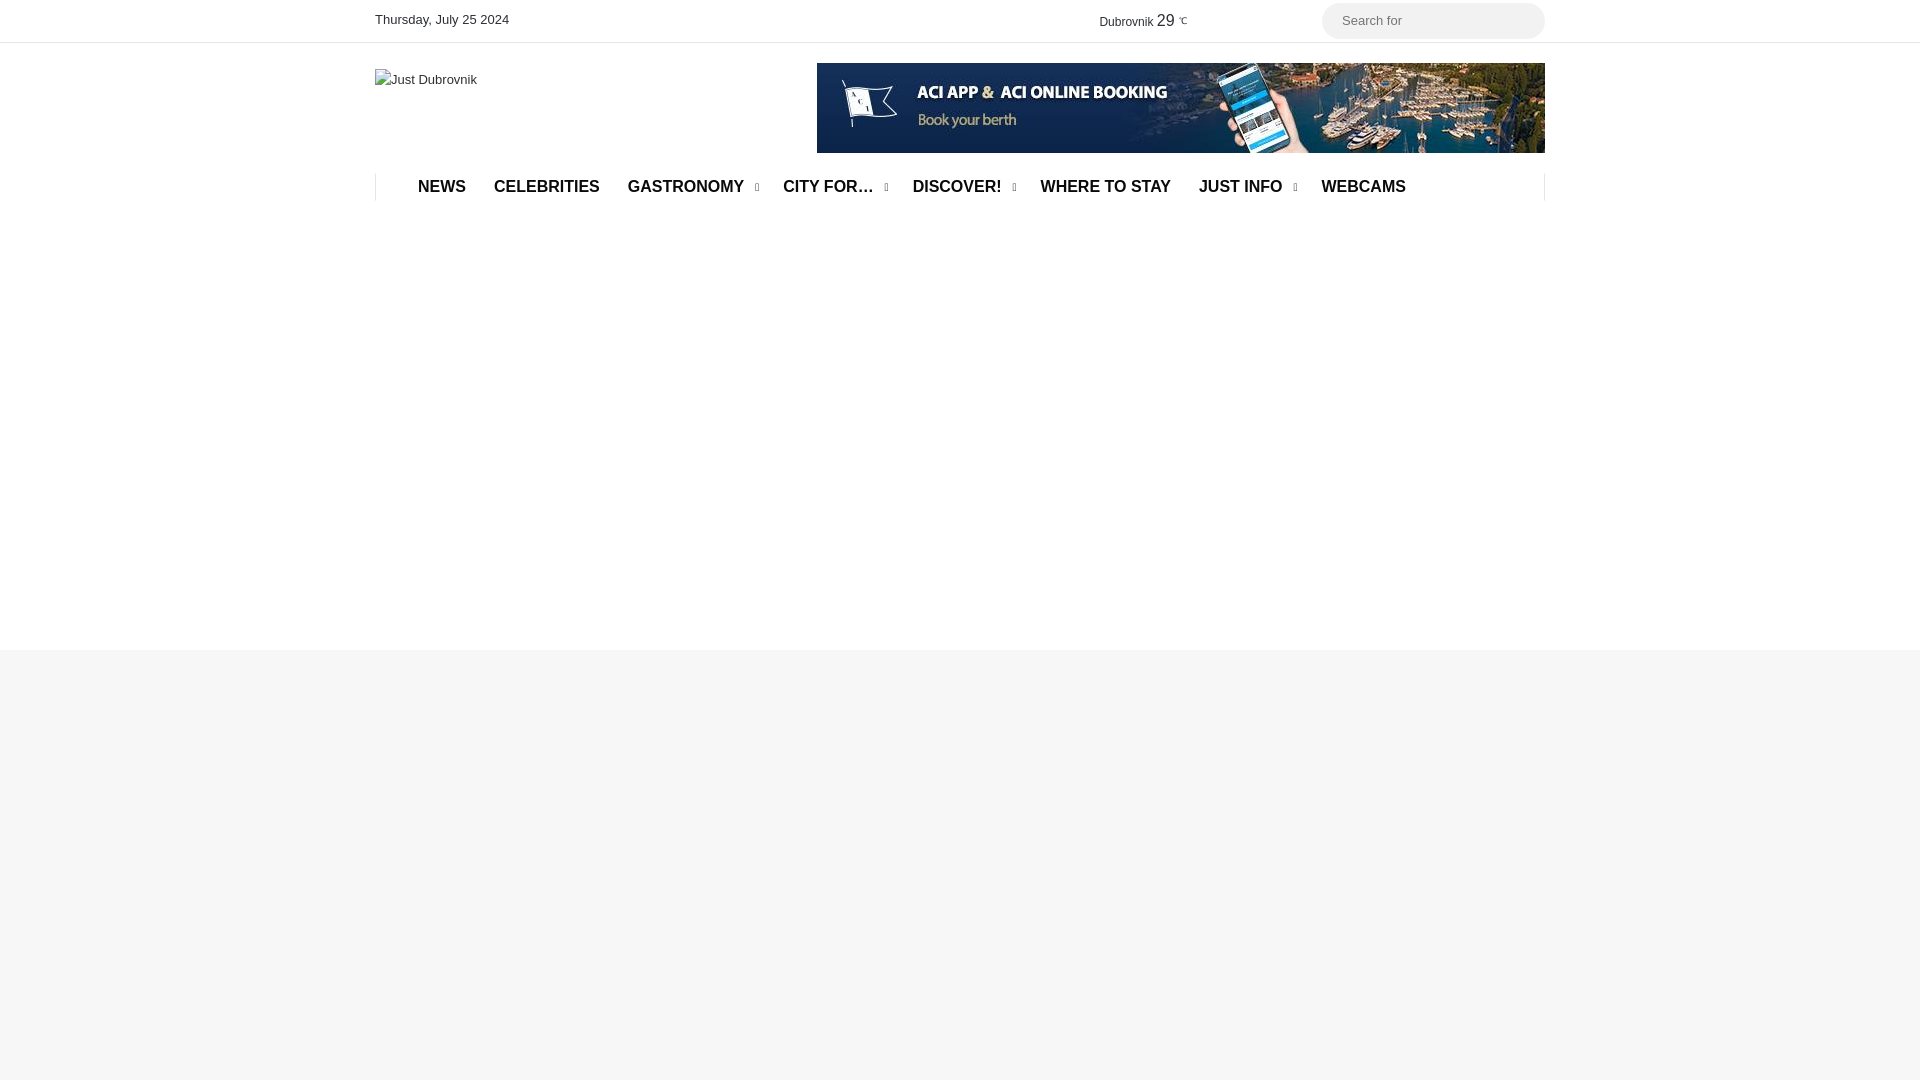 The image size is (1920, 1080). I want to click on Just Dubrovnik, so click(425, 78).